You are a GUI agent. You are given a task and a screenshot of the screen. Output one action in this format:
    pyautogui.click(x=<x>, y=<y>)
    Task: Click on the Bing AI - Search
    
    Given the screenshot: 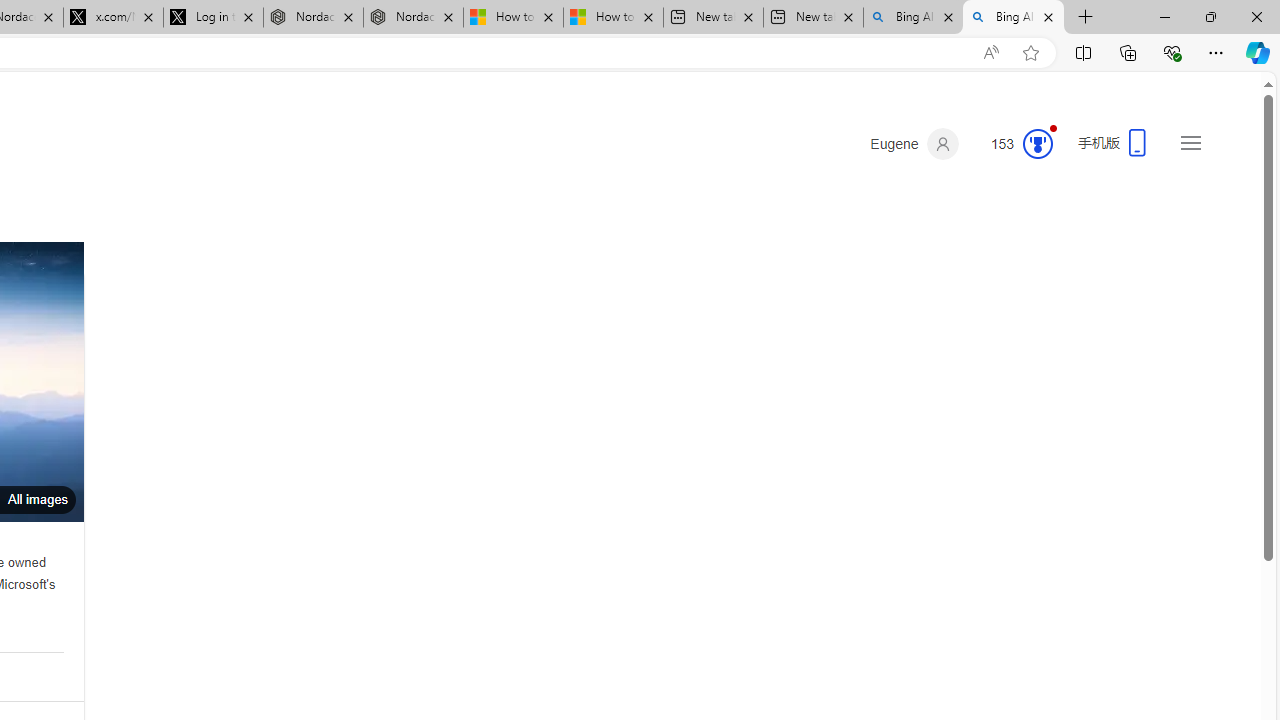 What is the action you would take?
    pyautogui.click(x=1013, y=18)
    